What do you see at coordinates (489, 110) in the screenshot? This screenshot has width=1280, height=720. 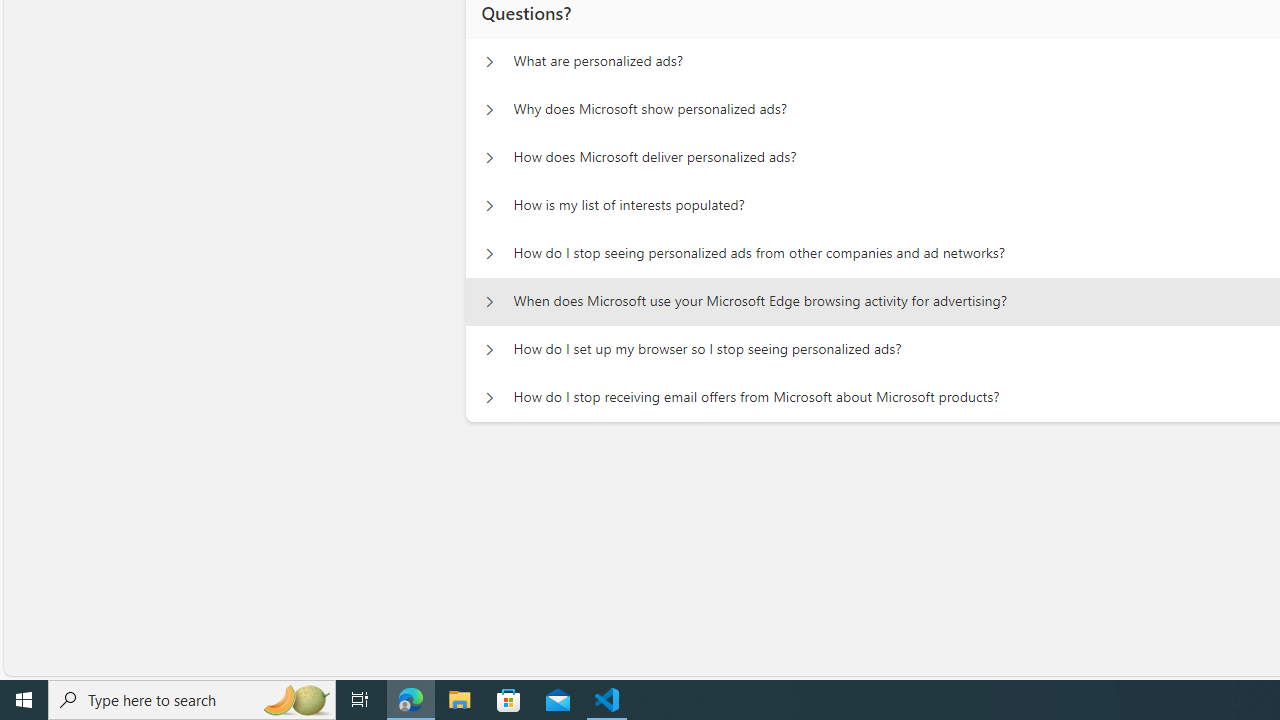 I see `Questions? Why does Microsoft show personalized ads?` at bounding box center [489, 110].